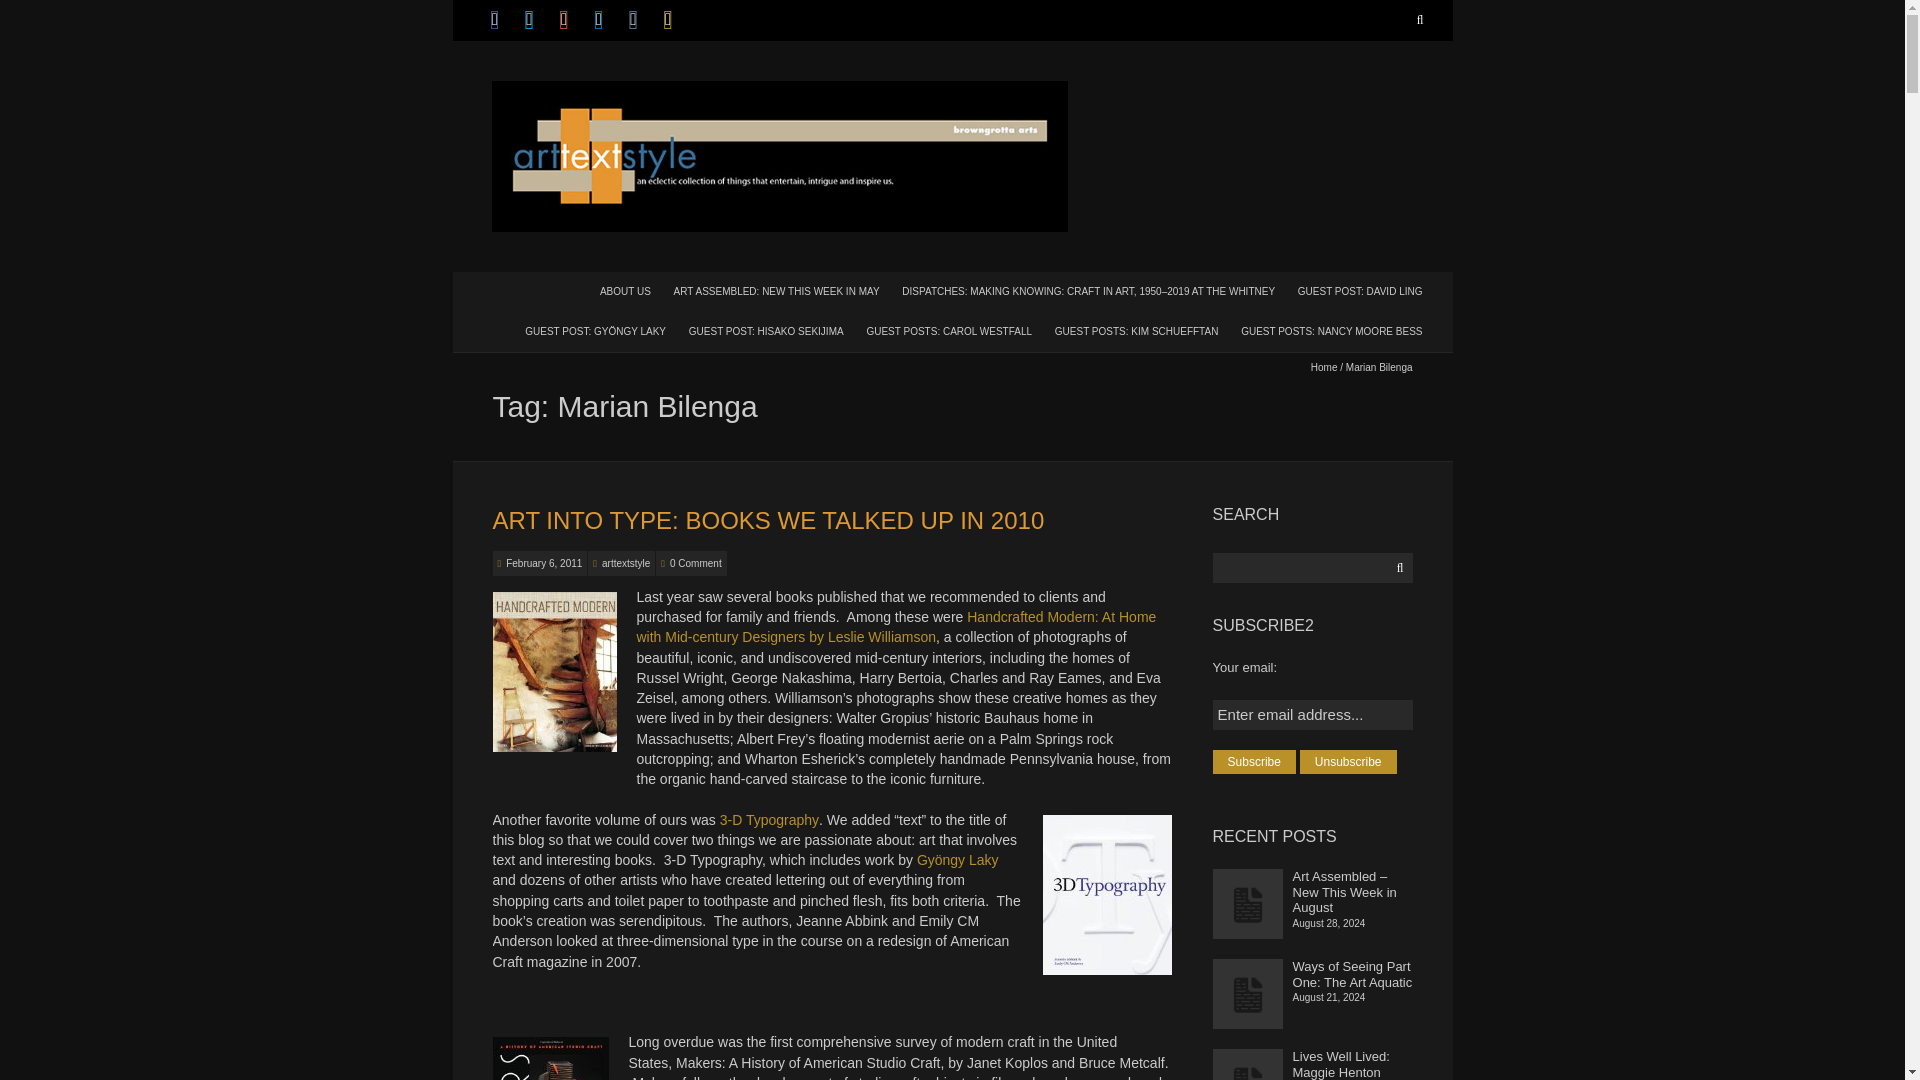 The height and width of the screenshot is (1080, 1920). I want to click on GUEST POST: HISAKO SEKIJIMA, so click(766, 330).